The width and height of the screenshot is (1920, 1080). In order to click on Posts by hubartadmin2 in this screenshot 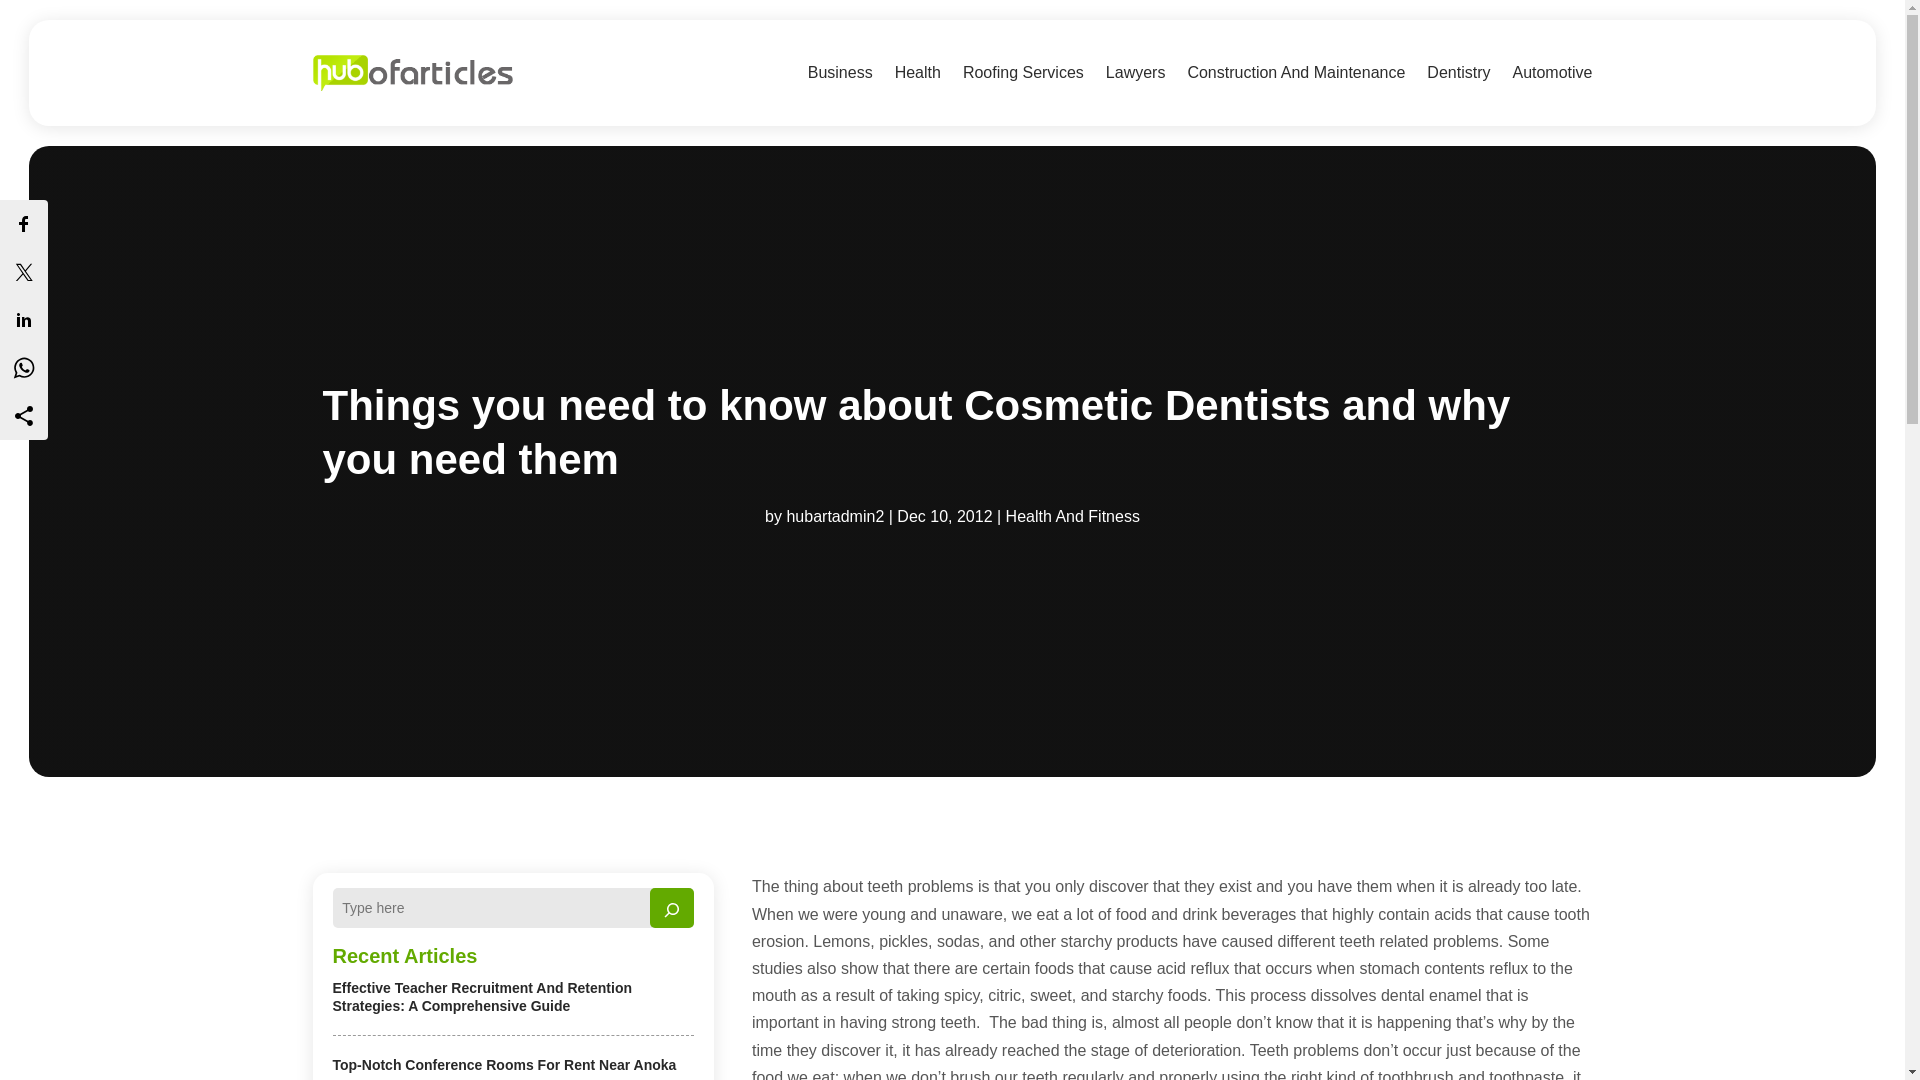, I will do `click(834, 516)`.